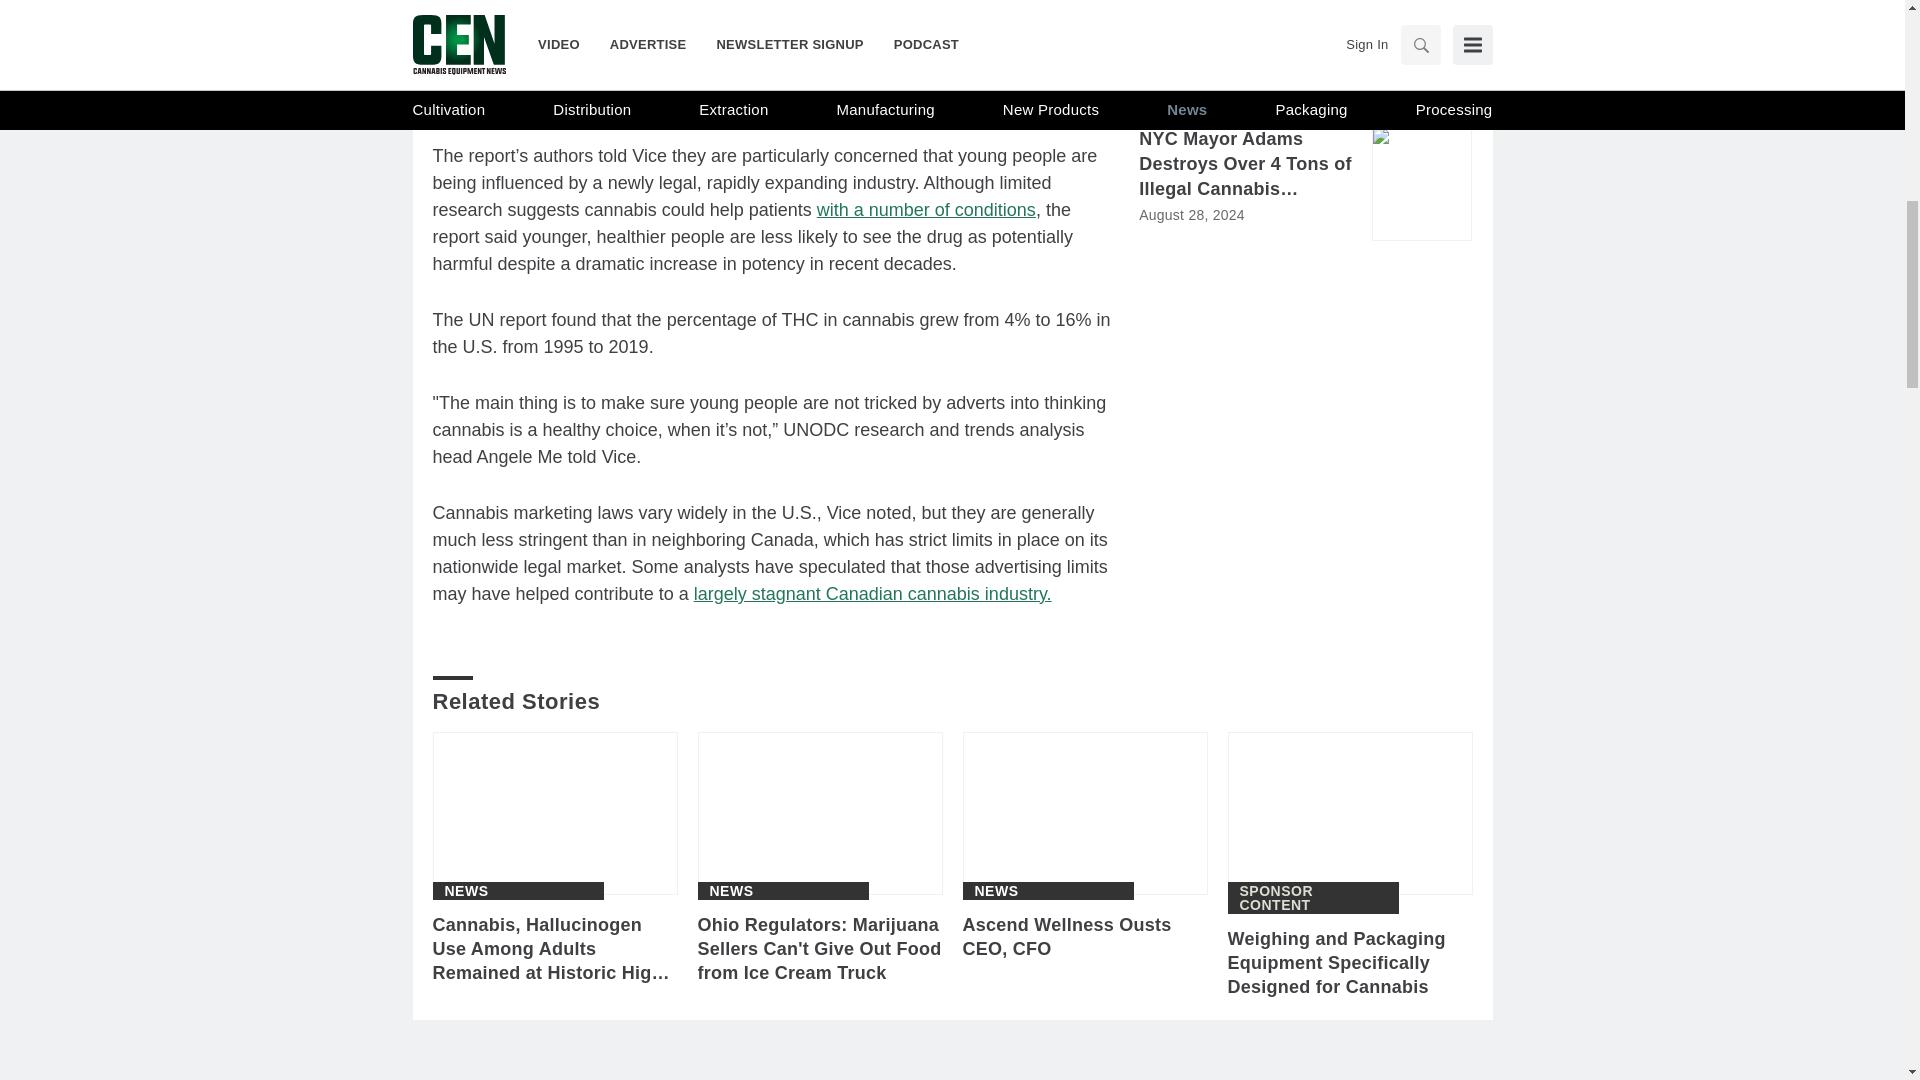 This screenshot has height=1080, width=1920. What do you see at coordinates (1314, 898) in the screenshot?
I see `Sponsor Content` at bounding box center [1314, 898].